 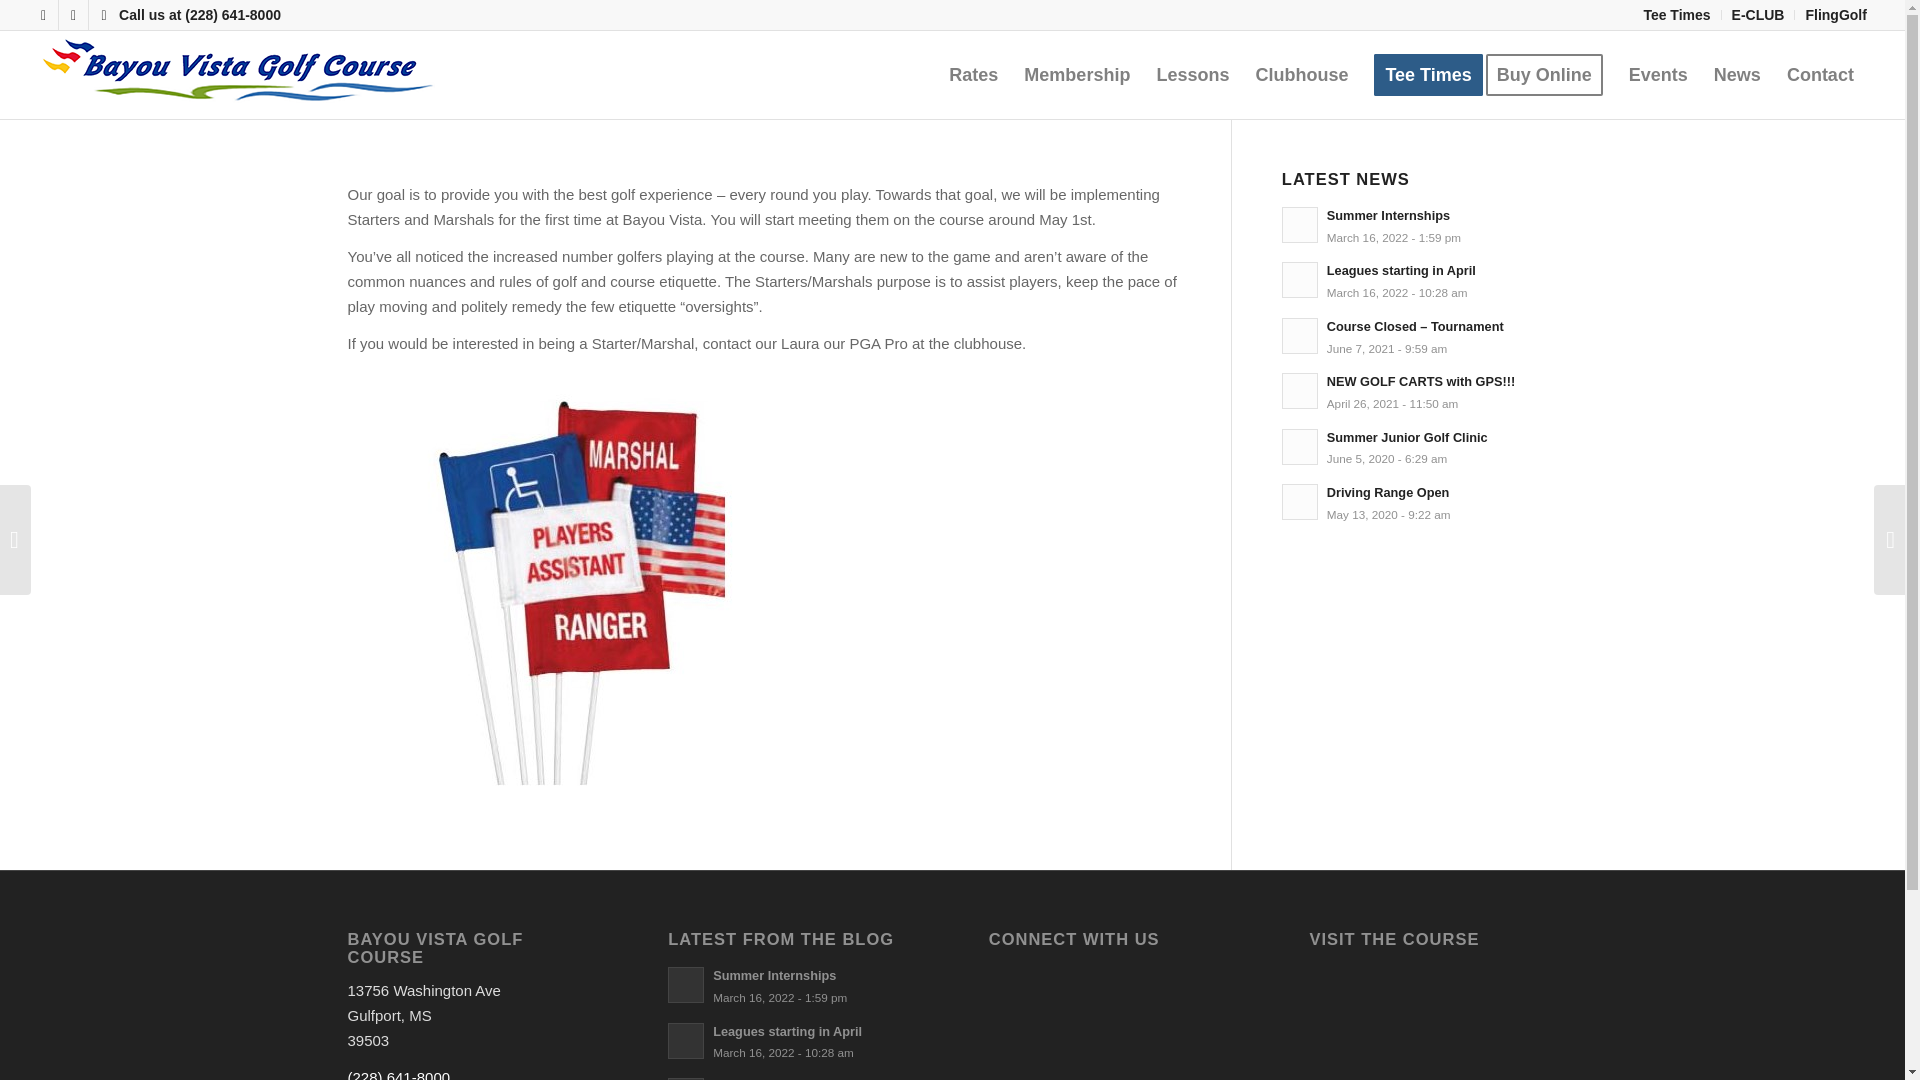 What do you see at coordinates (1420, 447) in the screenshot?
I see `Summer Junior Golf Clinic` at bounding box center [1420, 447].